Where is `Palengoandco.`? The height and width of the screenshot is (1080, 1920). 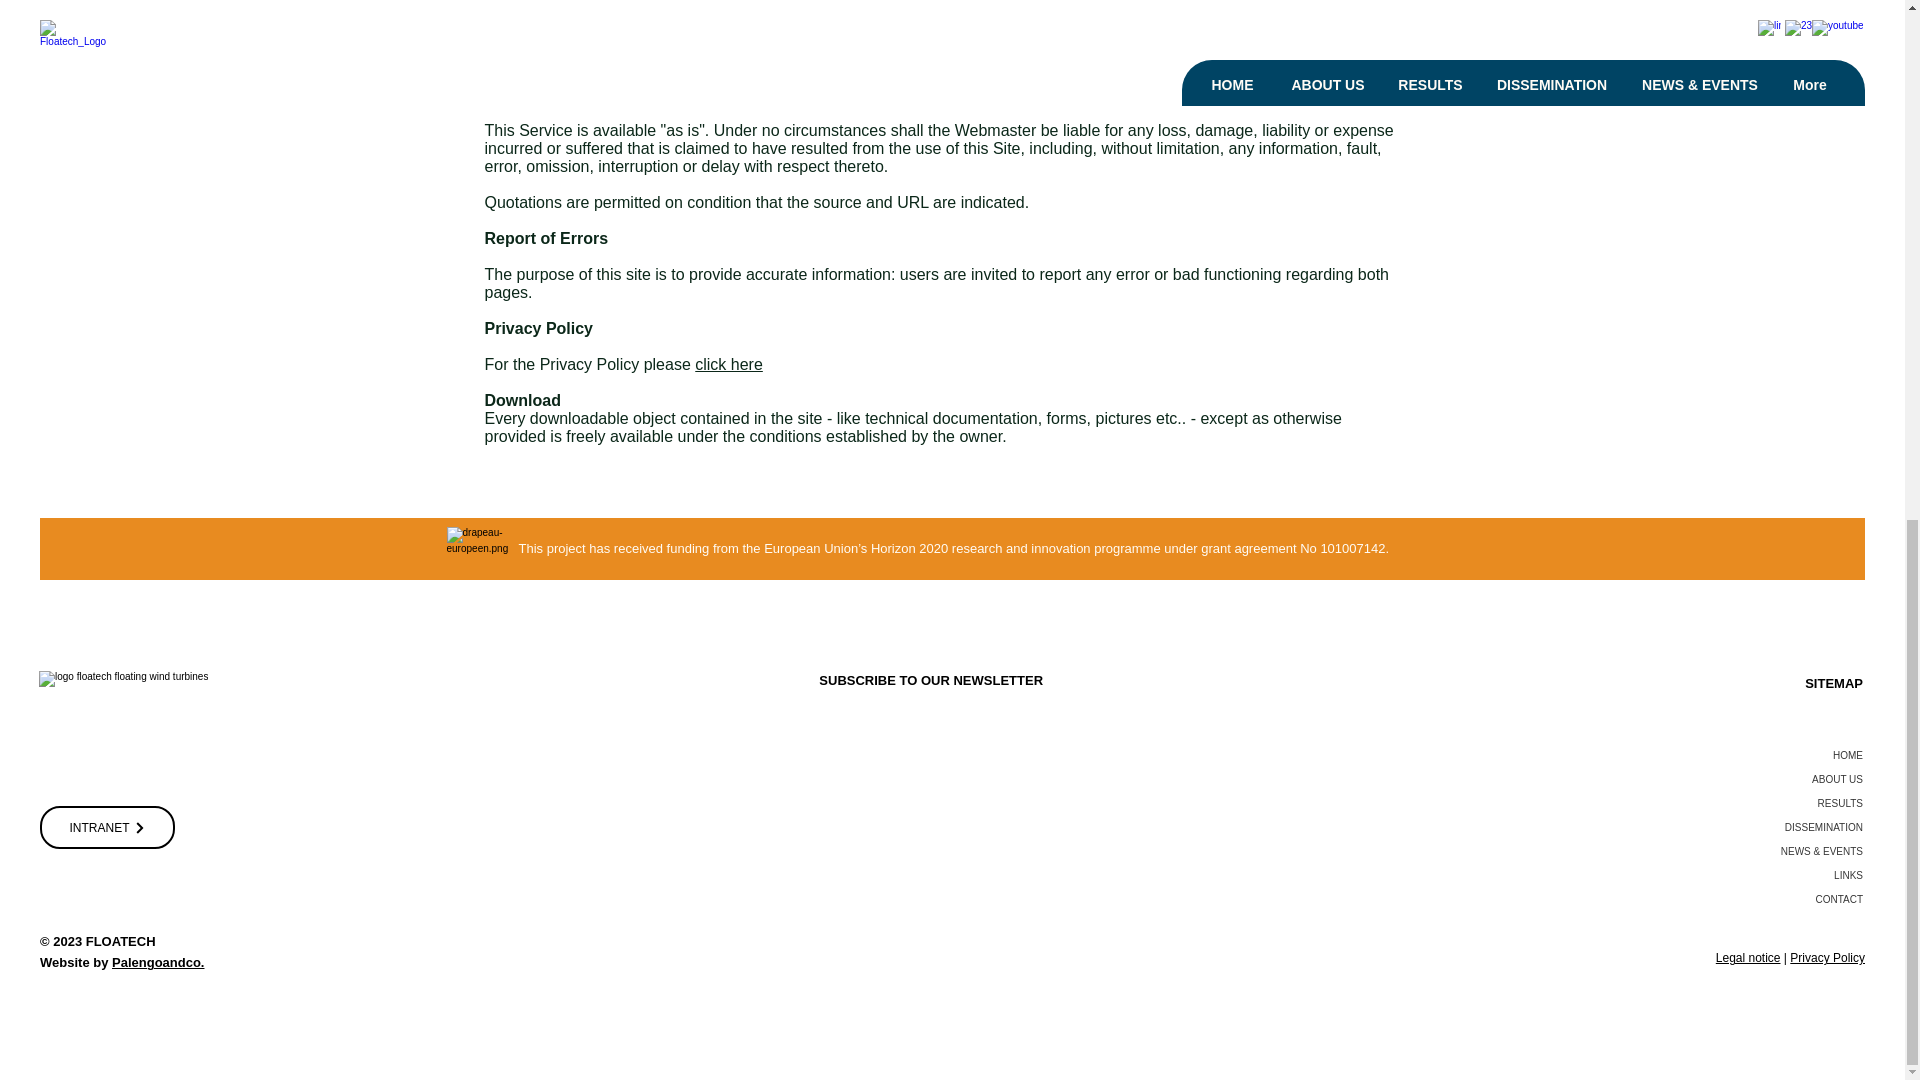
Palengoandco. is located at coordinates (157, 962).